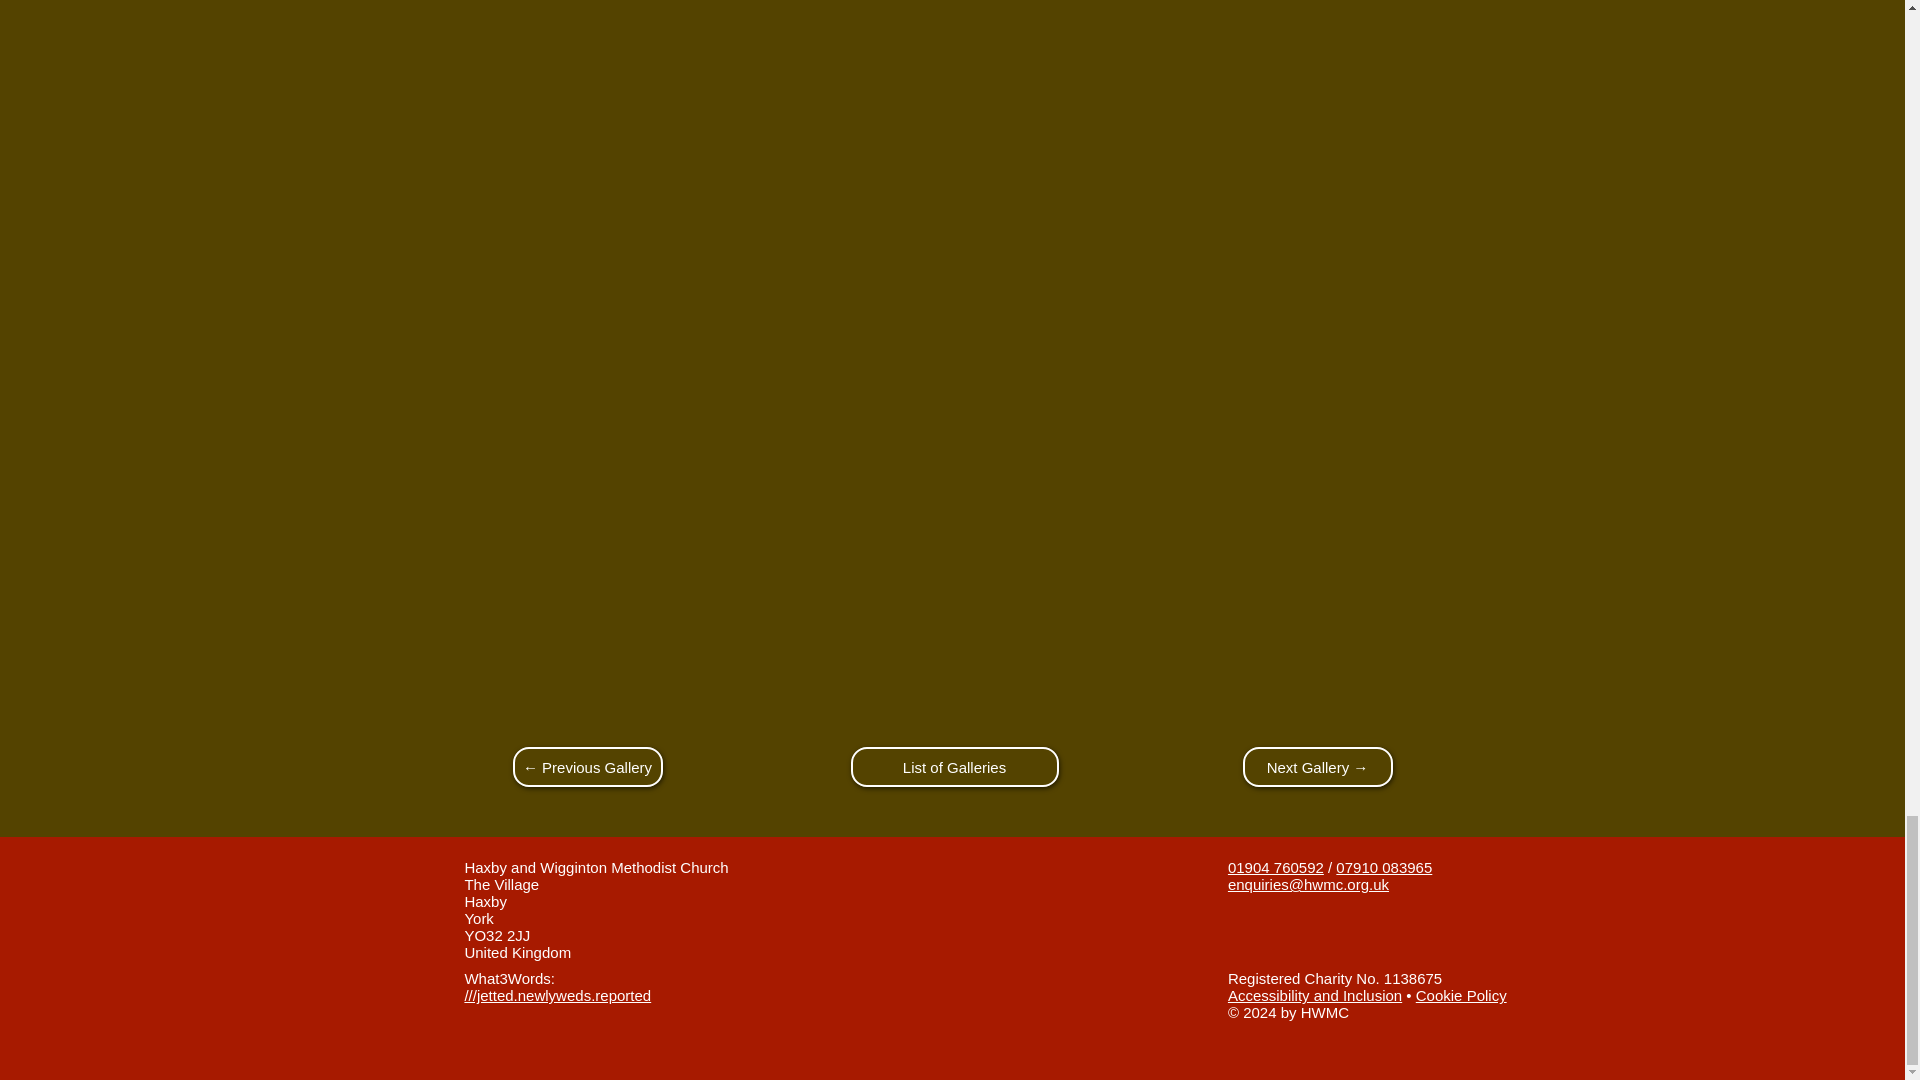 The width and height of the screenshot is (1920, 1080). What do you see at coordinates (1314, 996) in the screenshot?
I see `Accessibility and Inclusion` at bounding box center [1314, 996].